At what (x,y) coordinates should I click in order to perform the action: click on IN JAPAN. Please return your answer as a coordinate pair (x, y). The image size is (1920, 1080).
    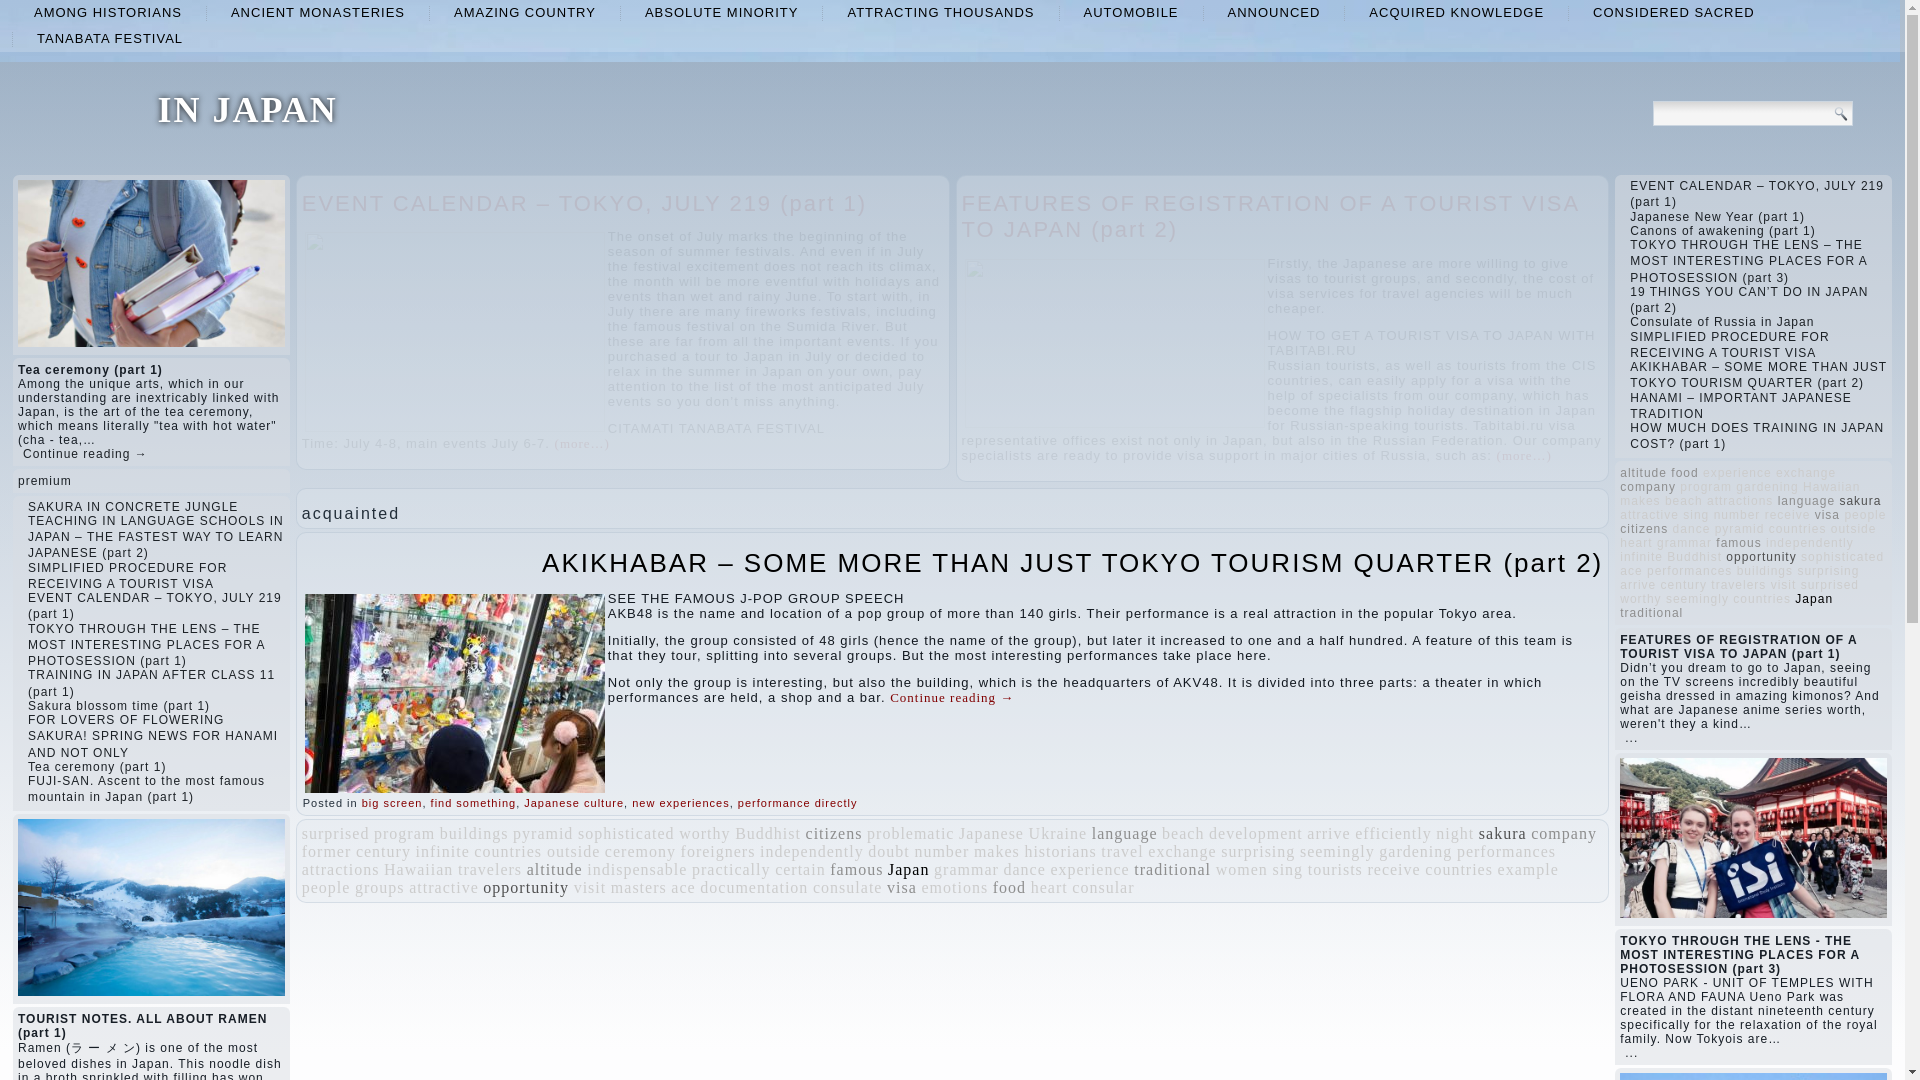
    Looking at the image, I should click on (247, 109).